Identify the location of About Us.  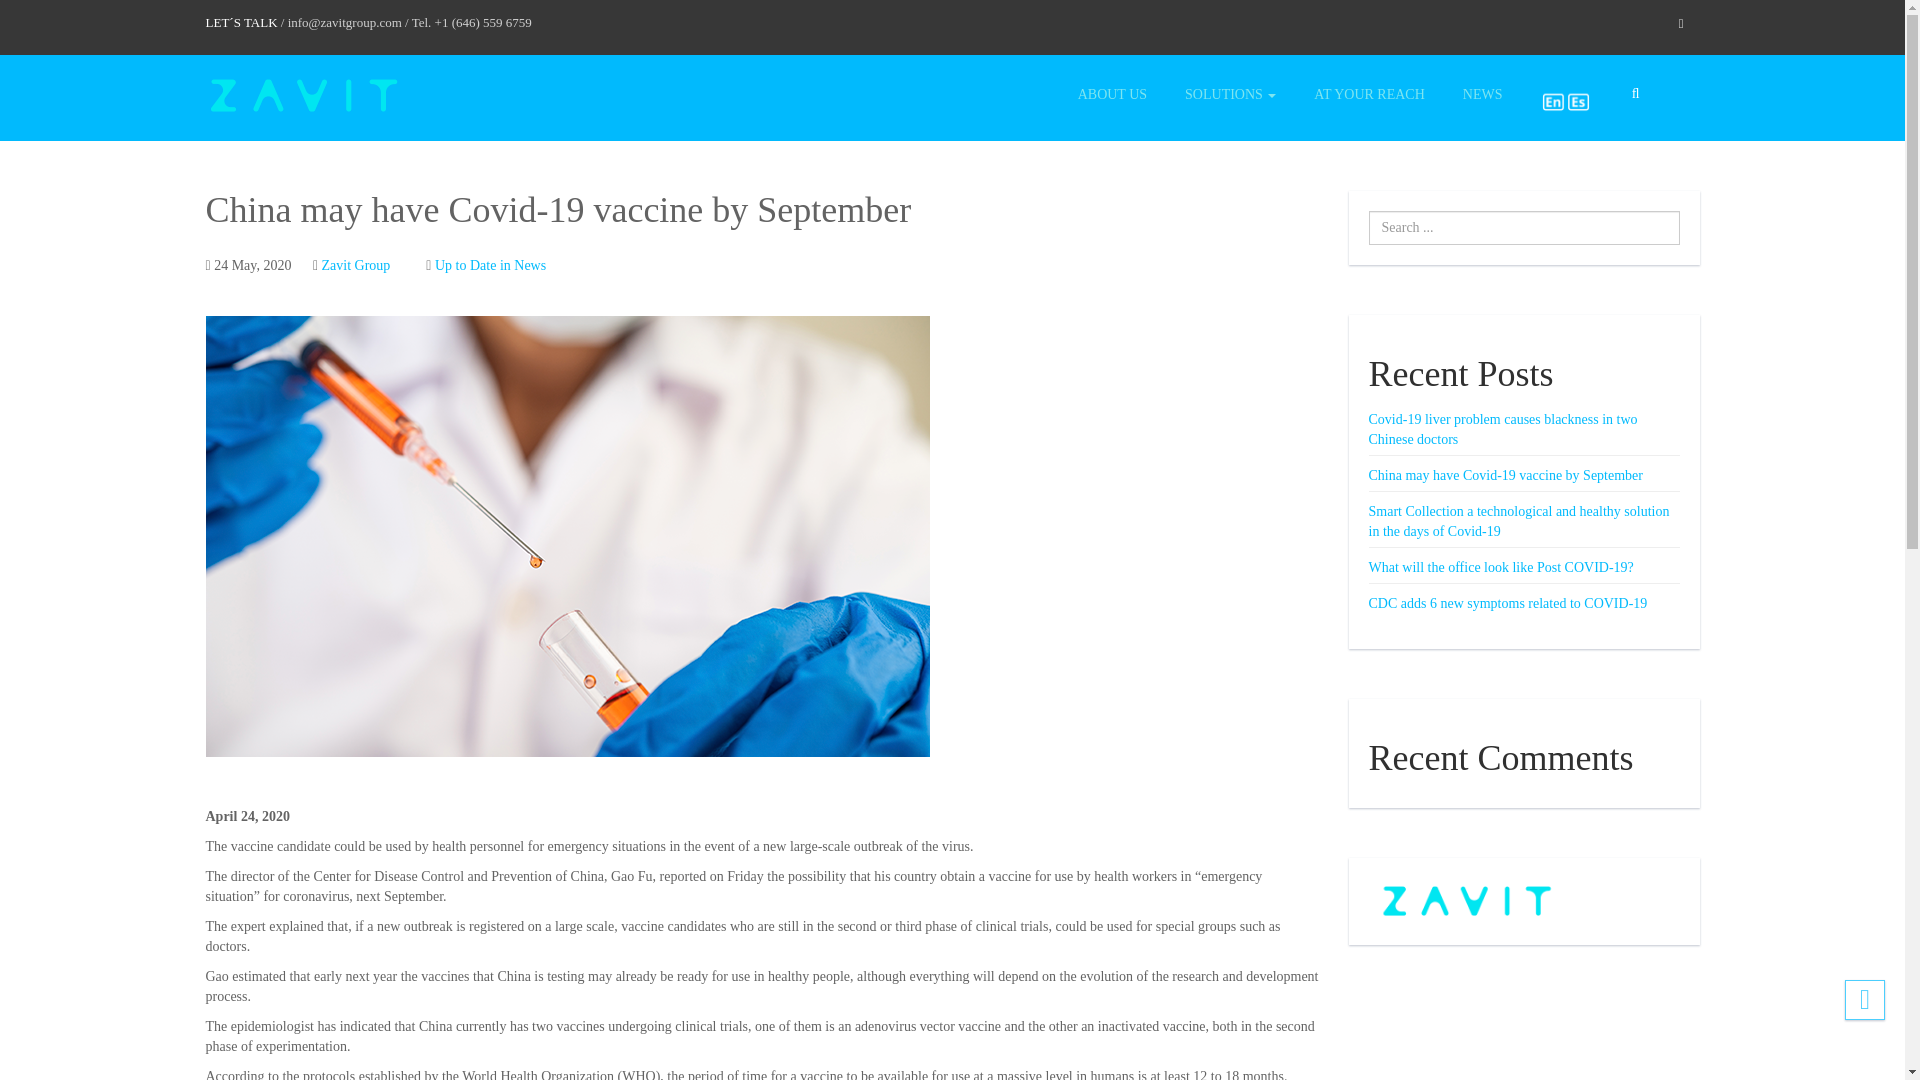
(1112, 94).